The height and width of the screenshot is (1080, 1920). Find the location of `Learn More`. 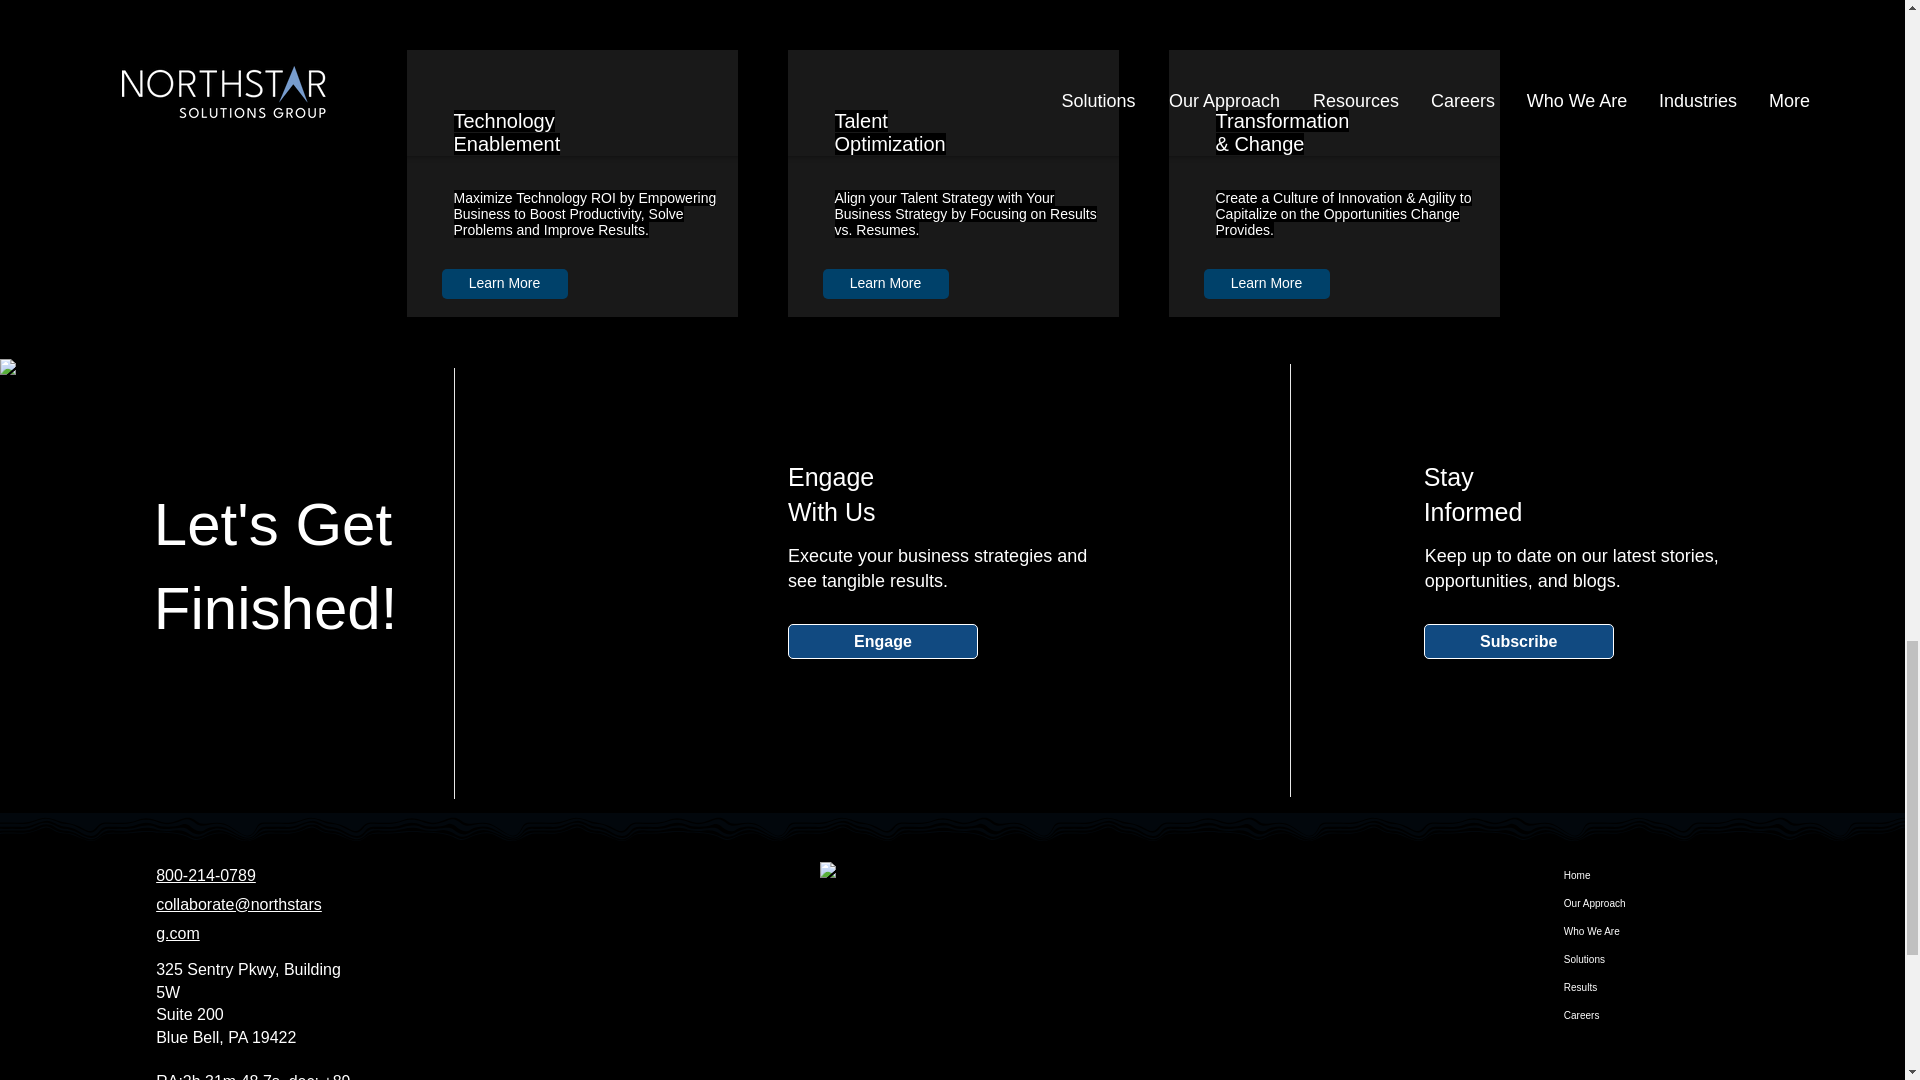

Learn More is located at coordinates (1266, 284).